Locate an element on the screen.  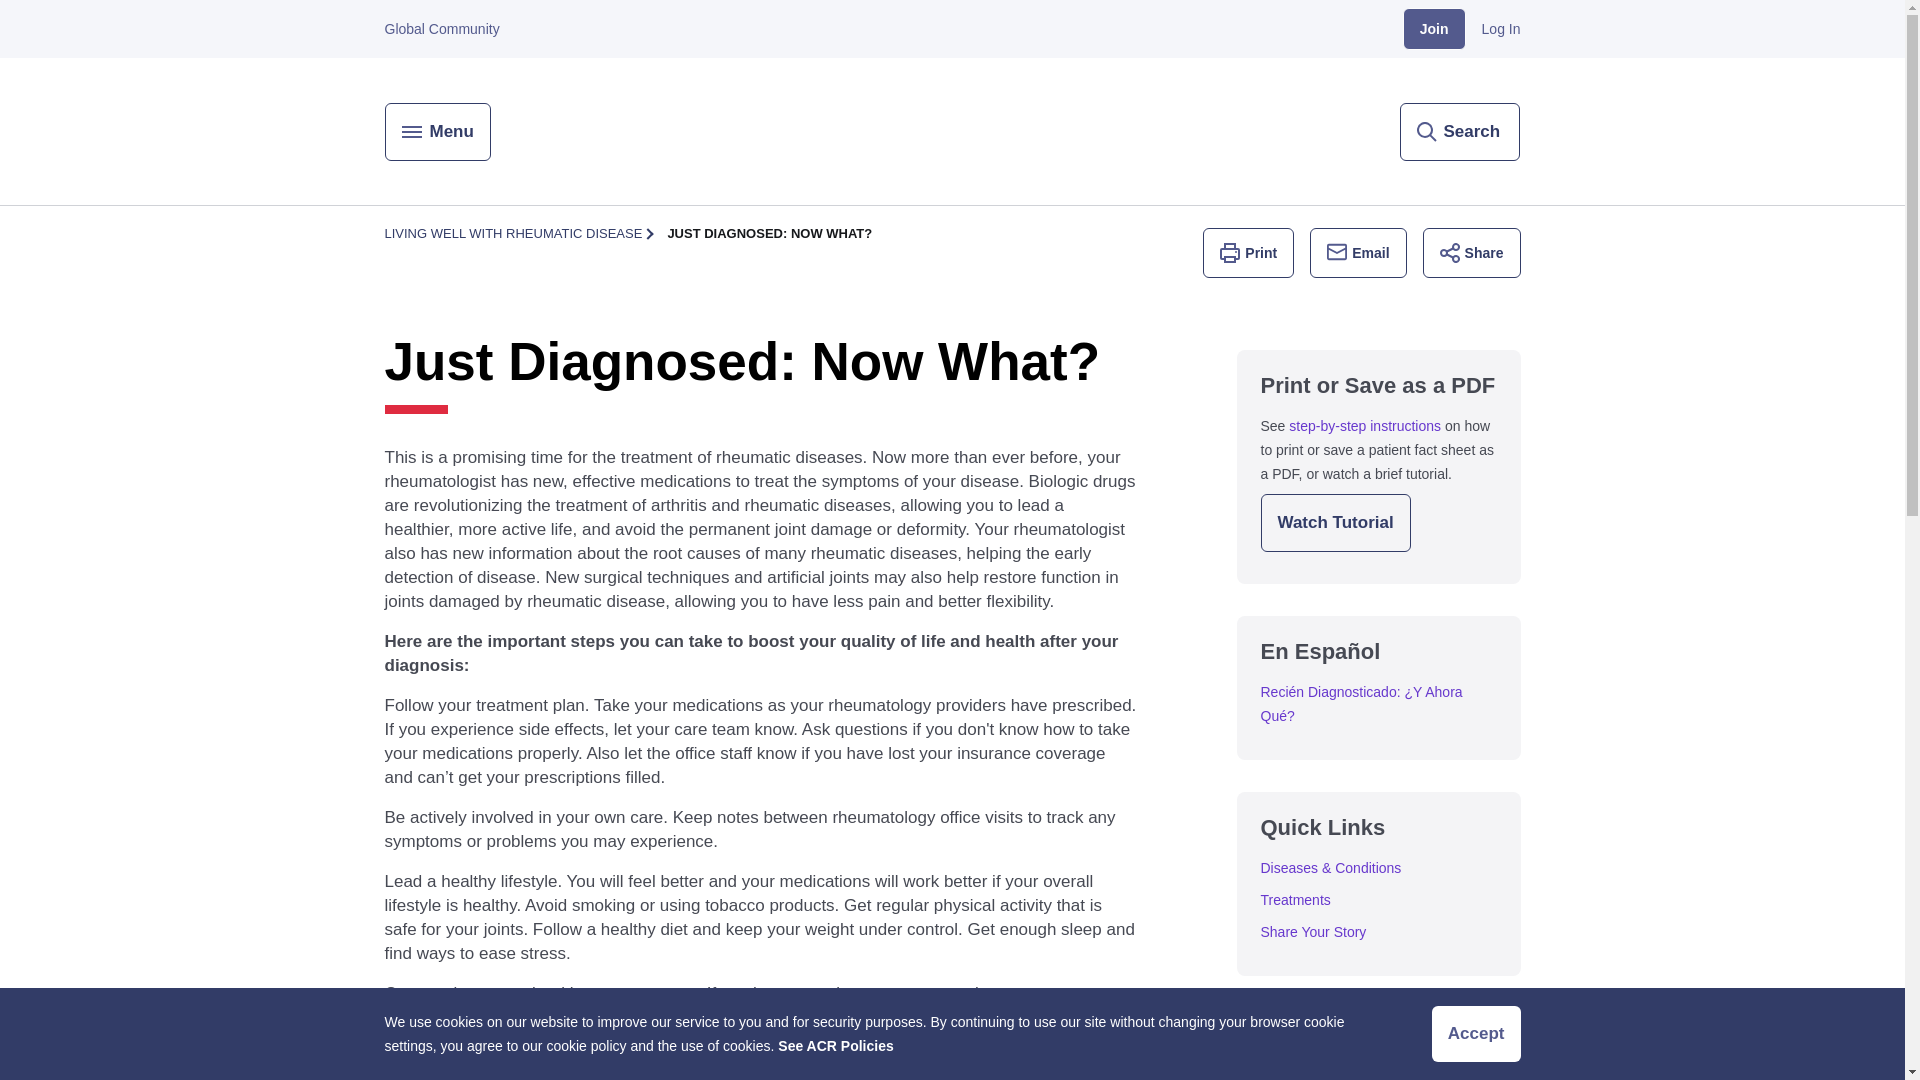
Menu is located at coordinates (436, 130).